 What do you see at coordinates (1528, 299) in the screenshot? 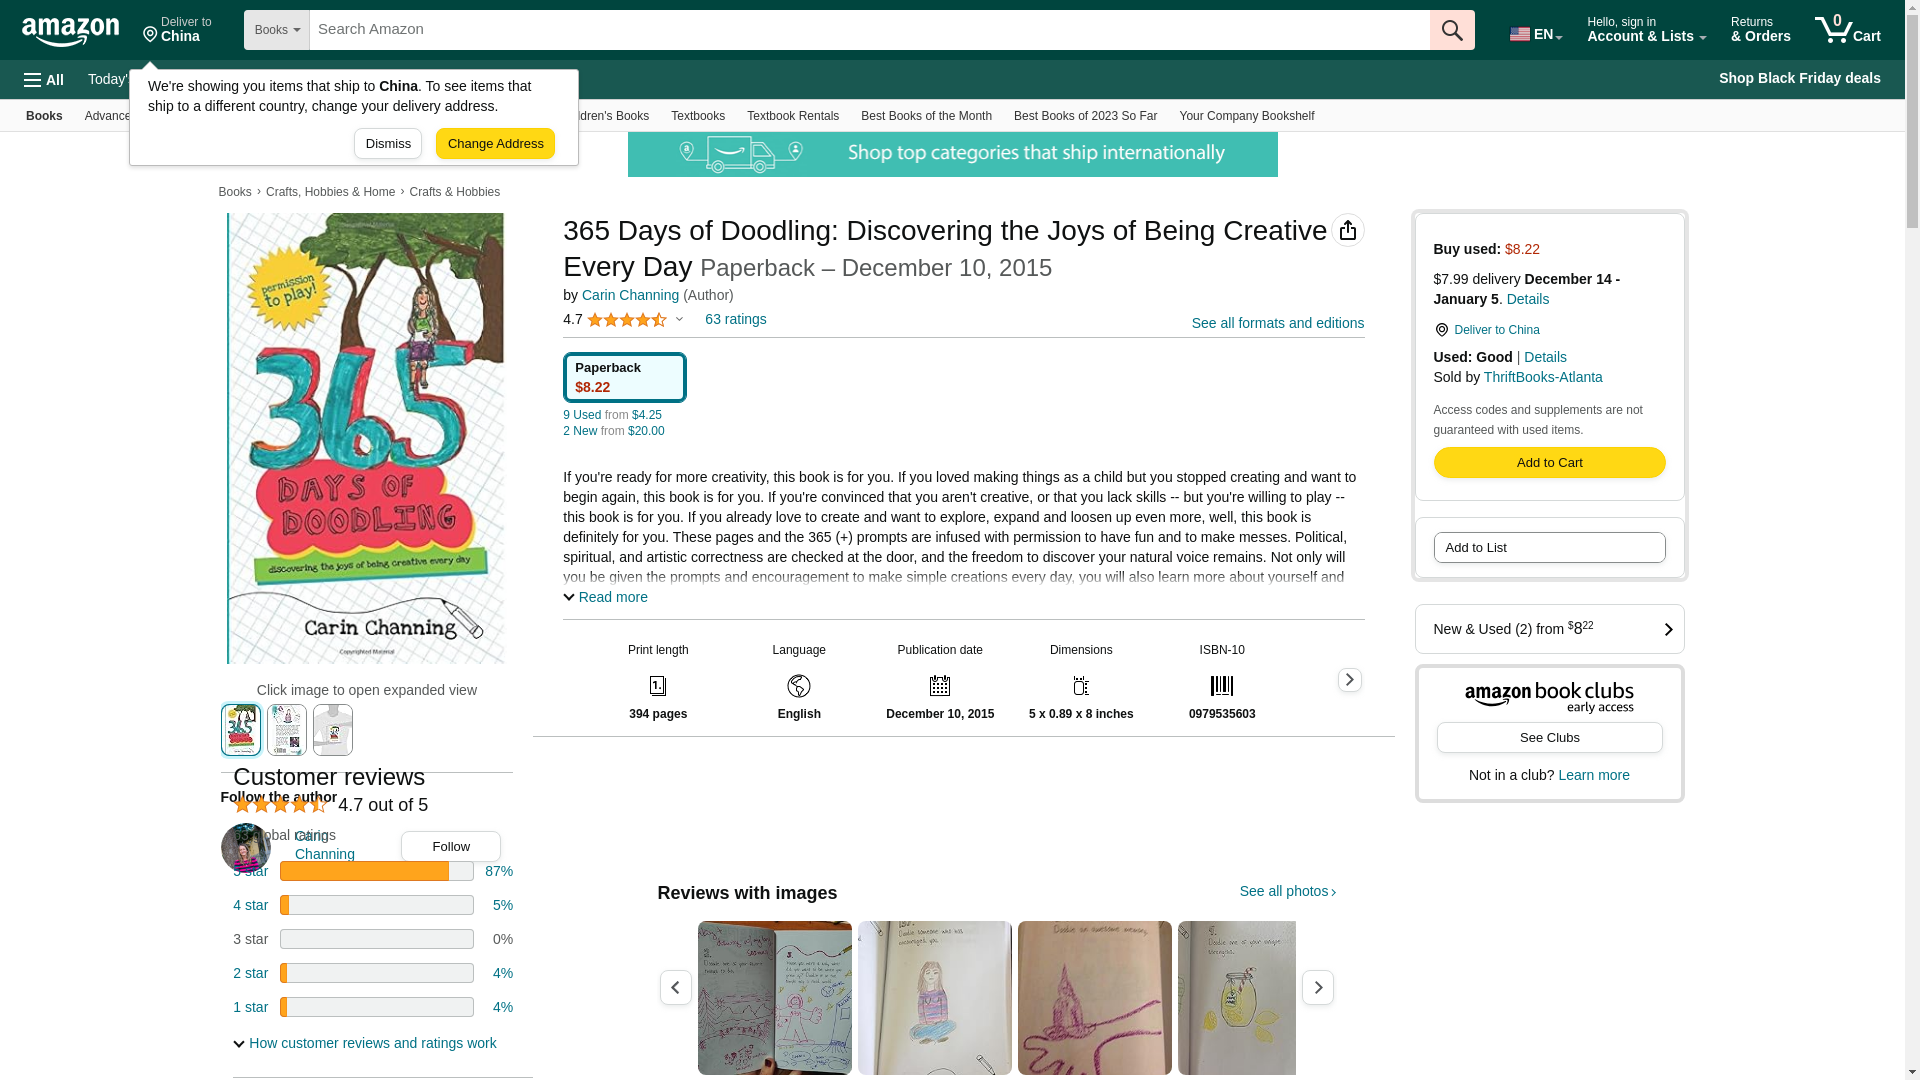
I see `Details` at bounding box center [1528, 299].